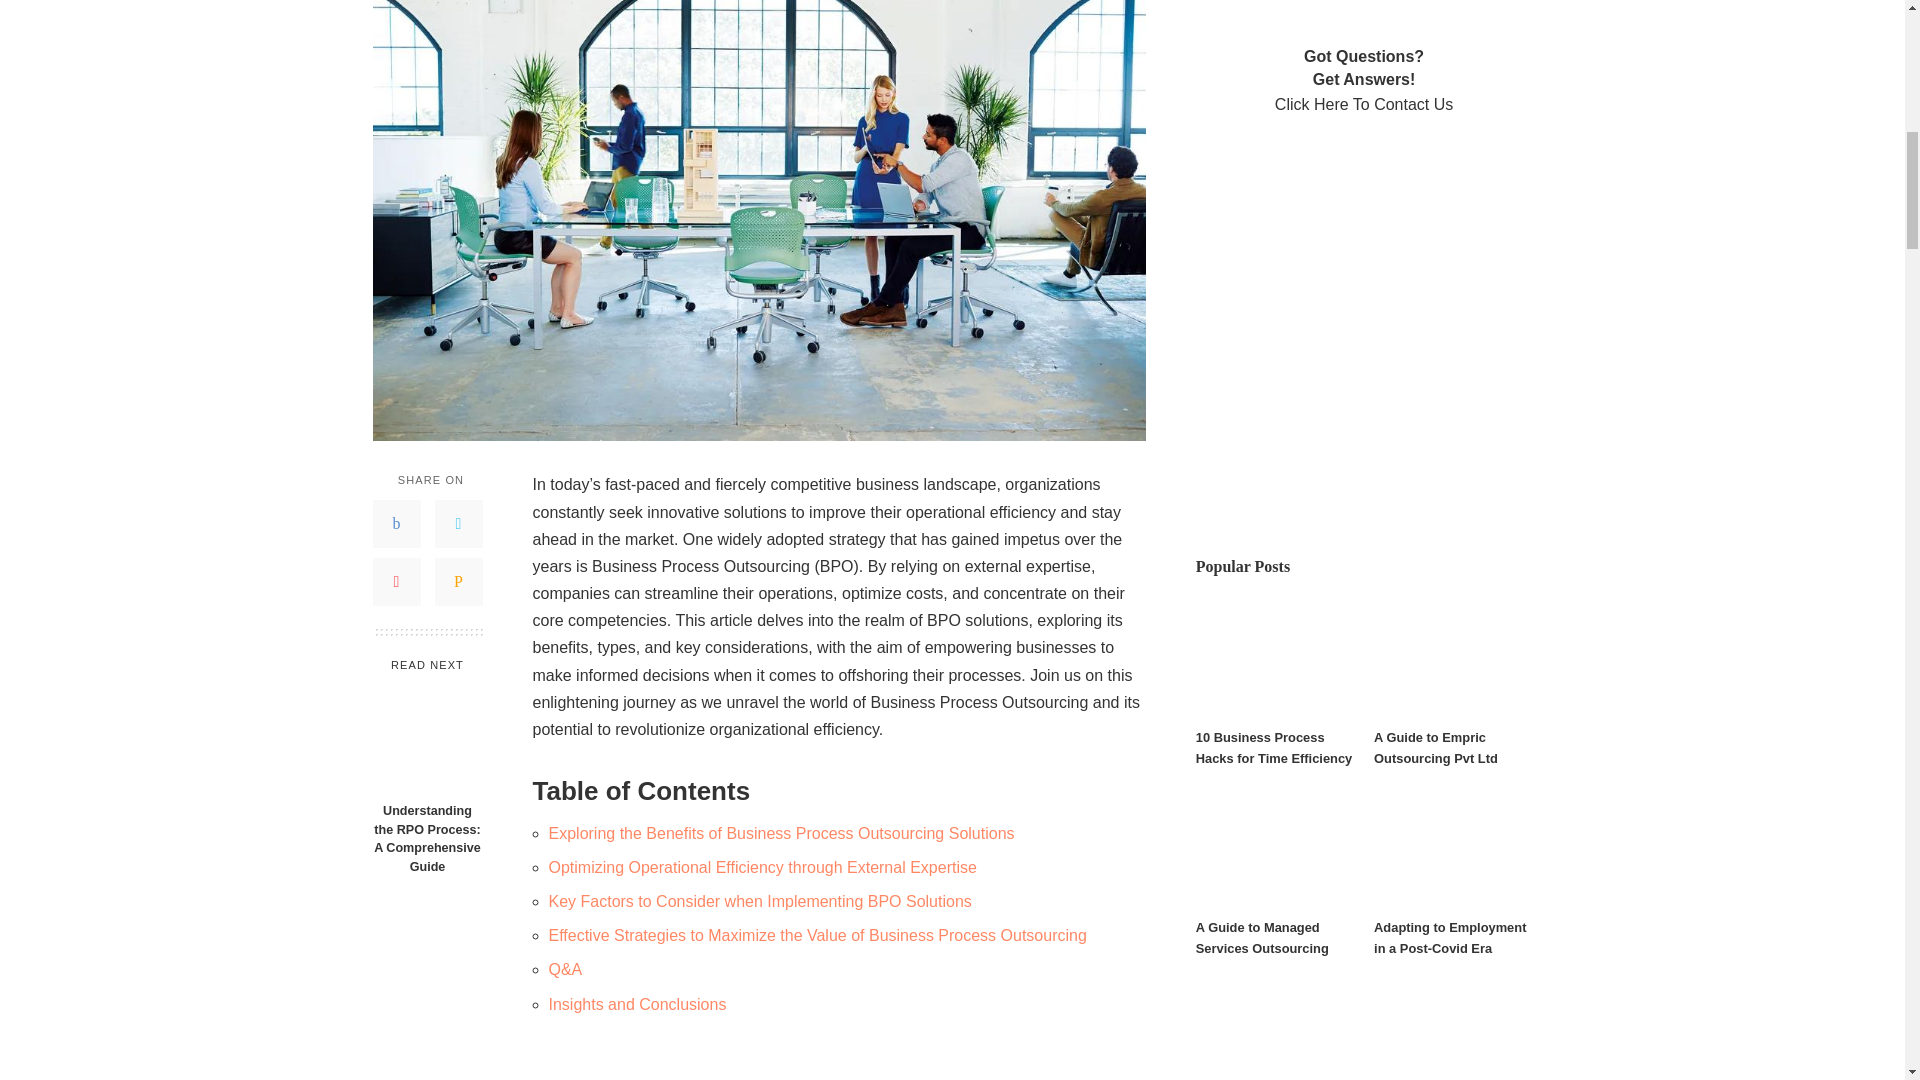  What do you see at coordinates (636, 1004) in the screenshot?
I see `Insights and Conclusions` at bounding box center [636, 1004].